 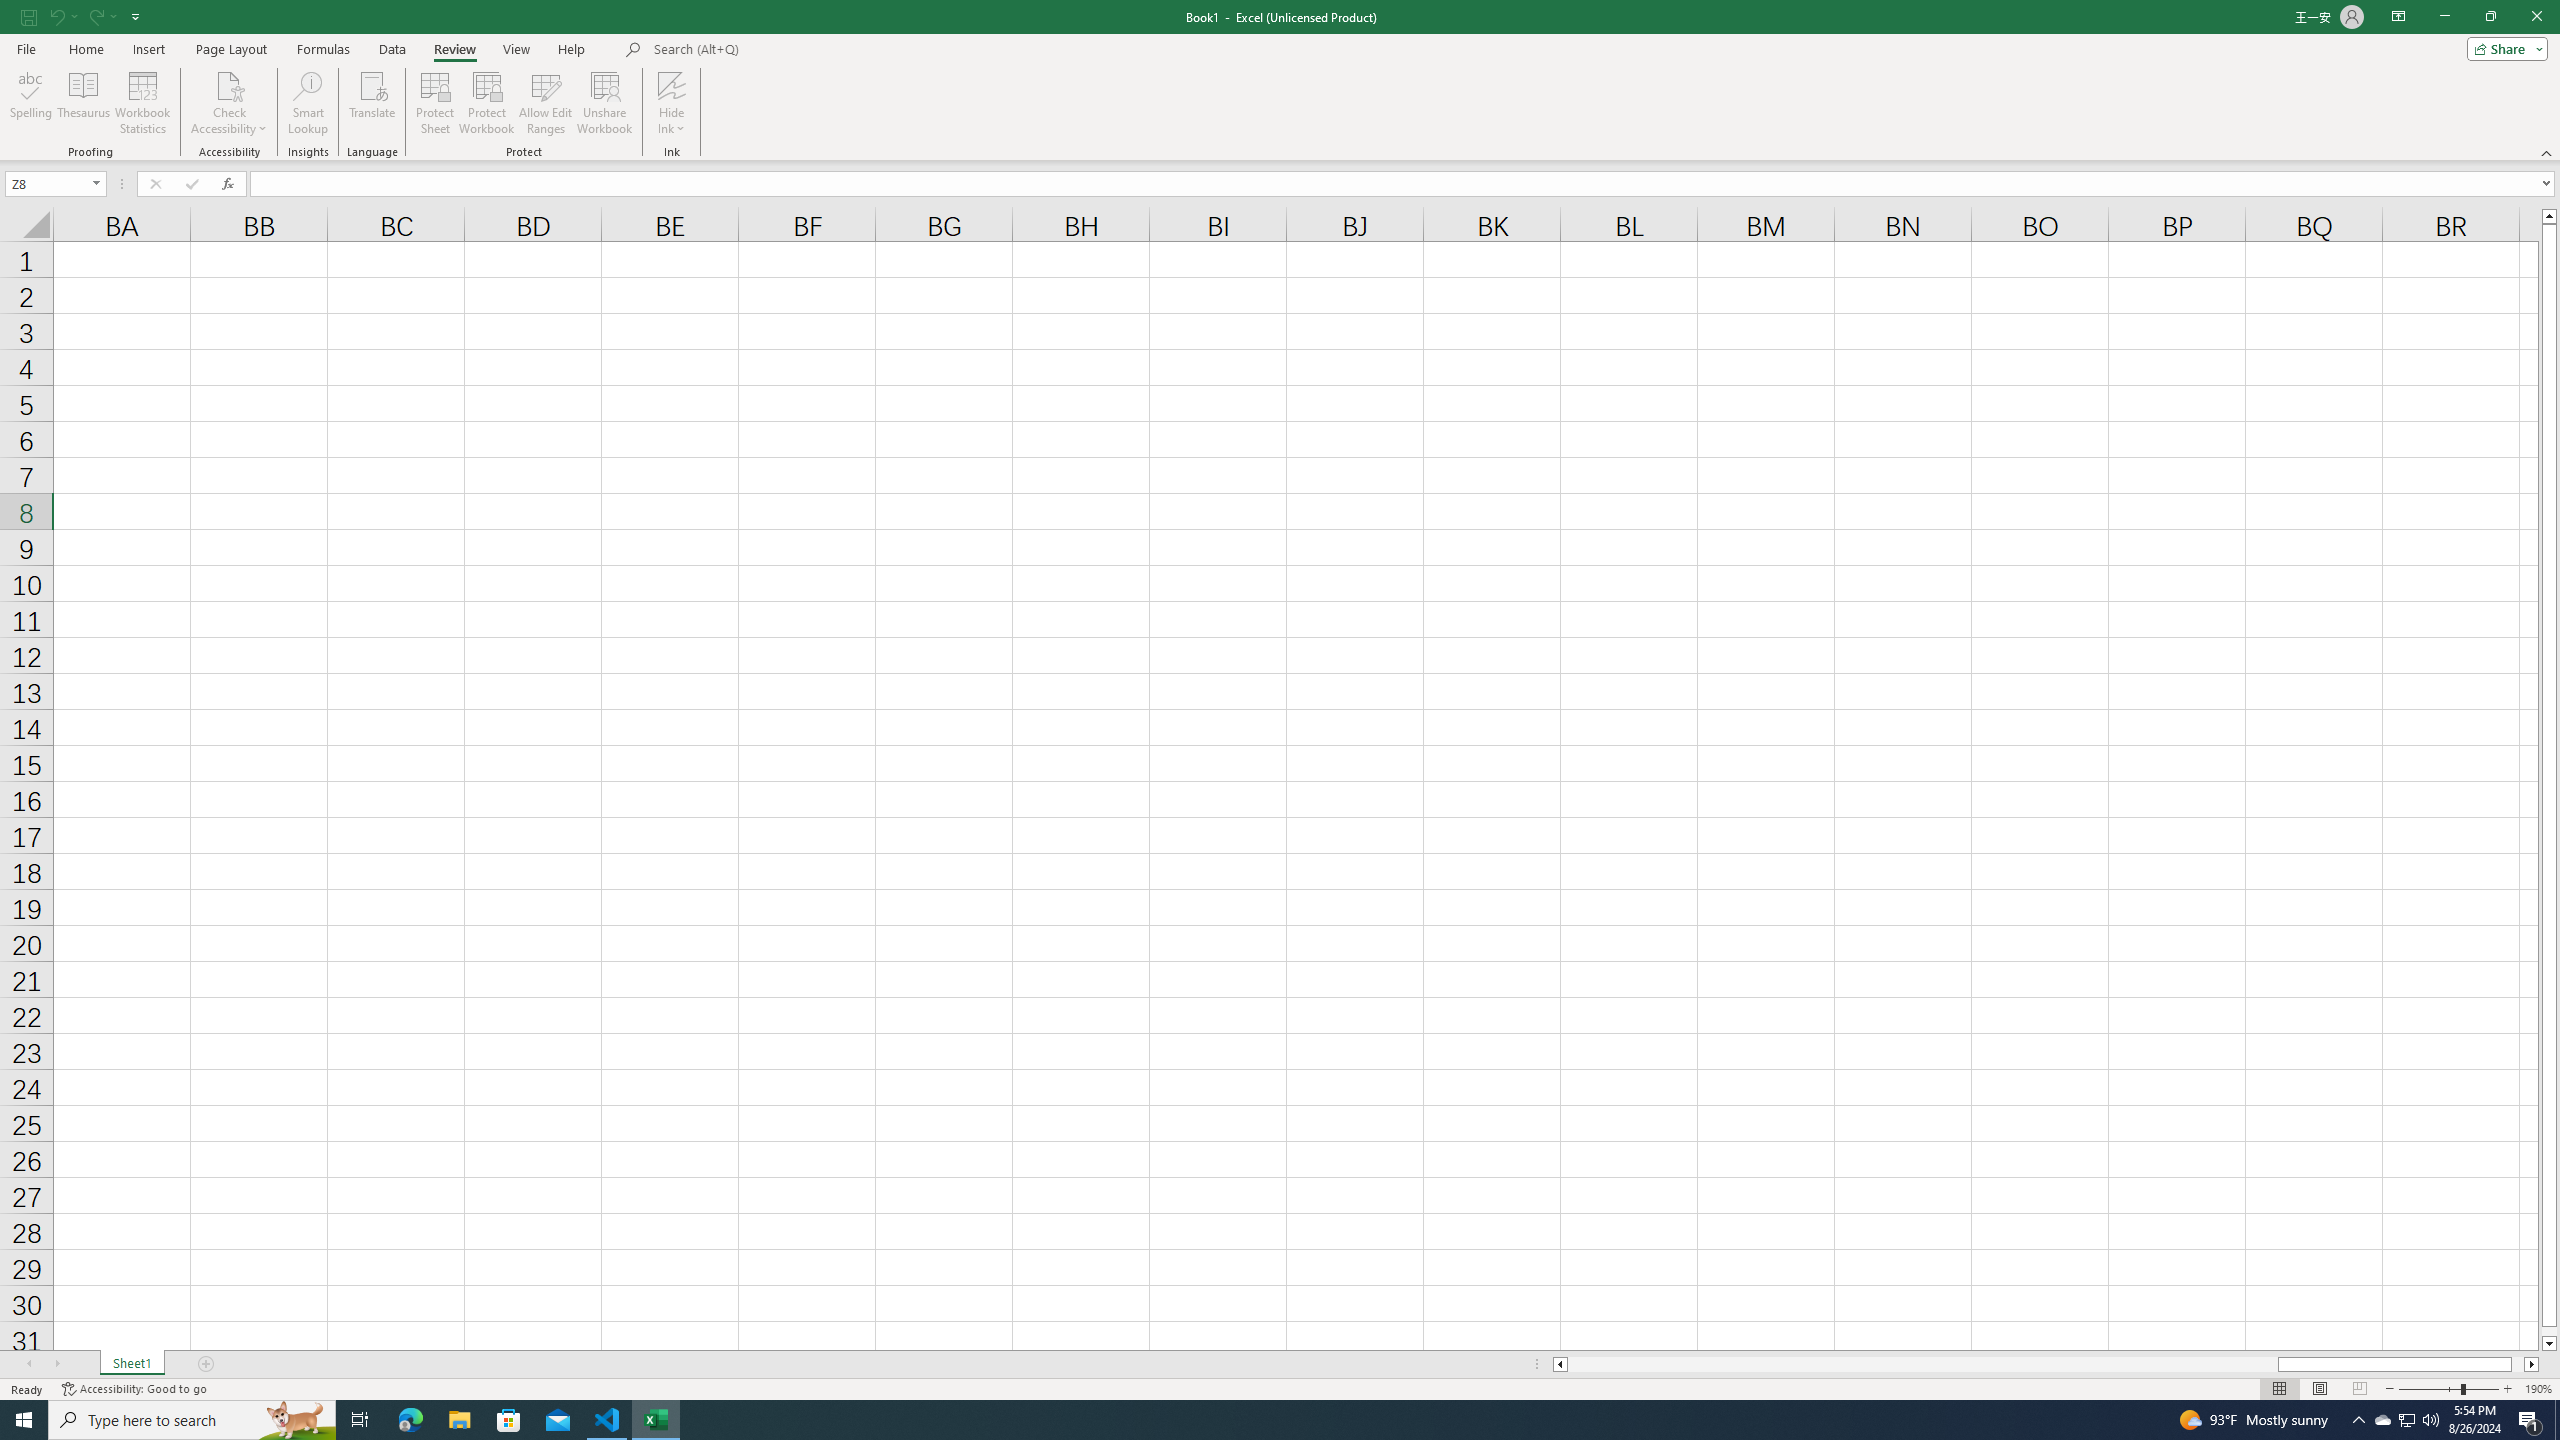 What do you see at coordinates (436, 103) in the screenshot?
I see `Protect Sheet...` at bounding box center [436, 103].